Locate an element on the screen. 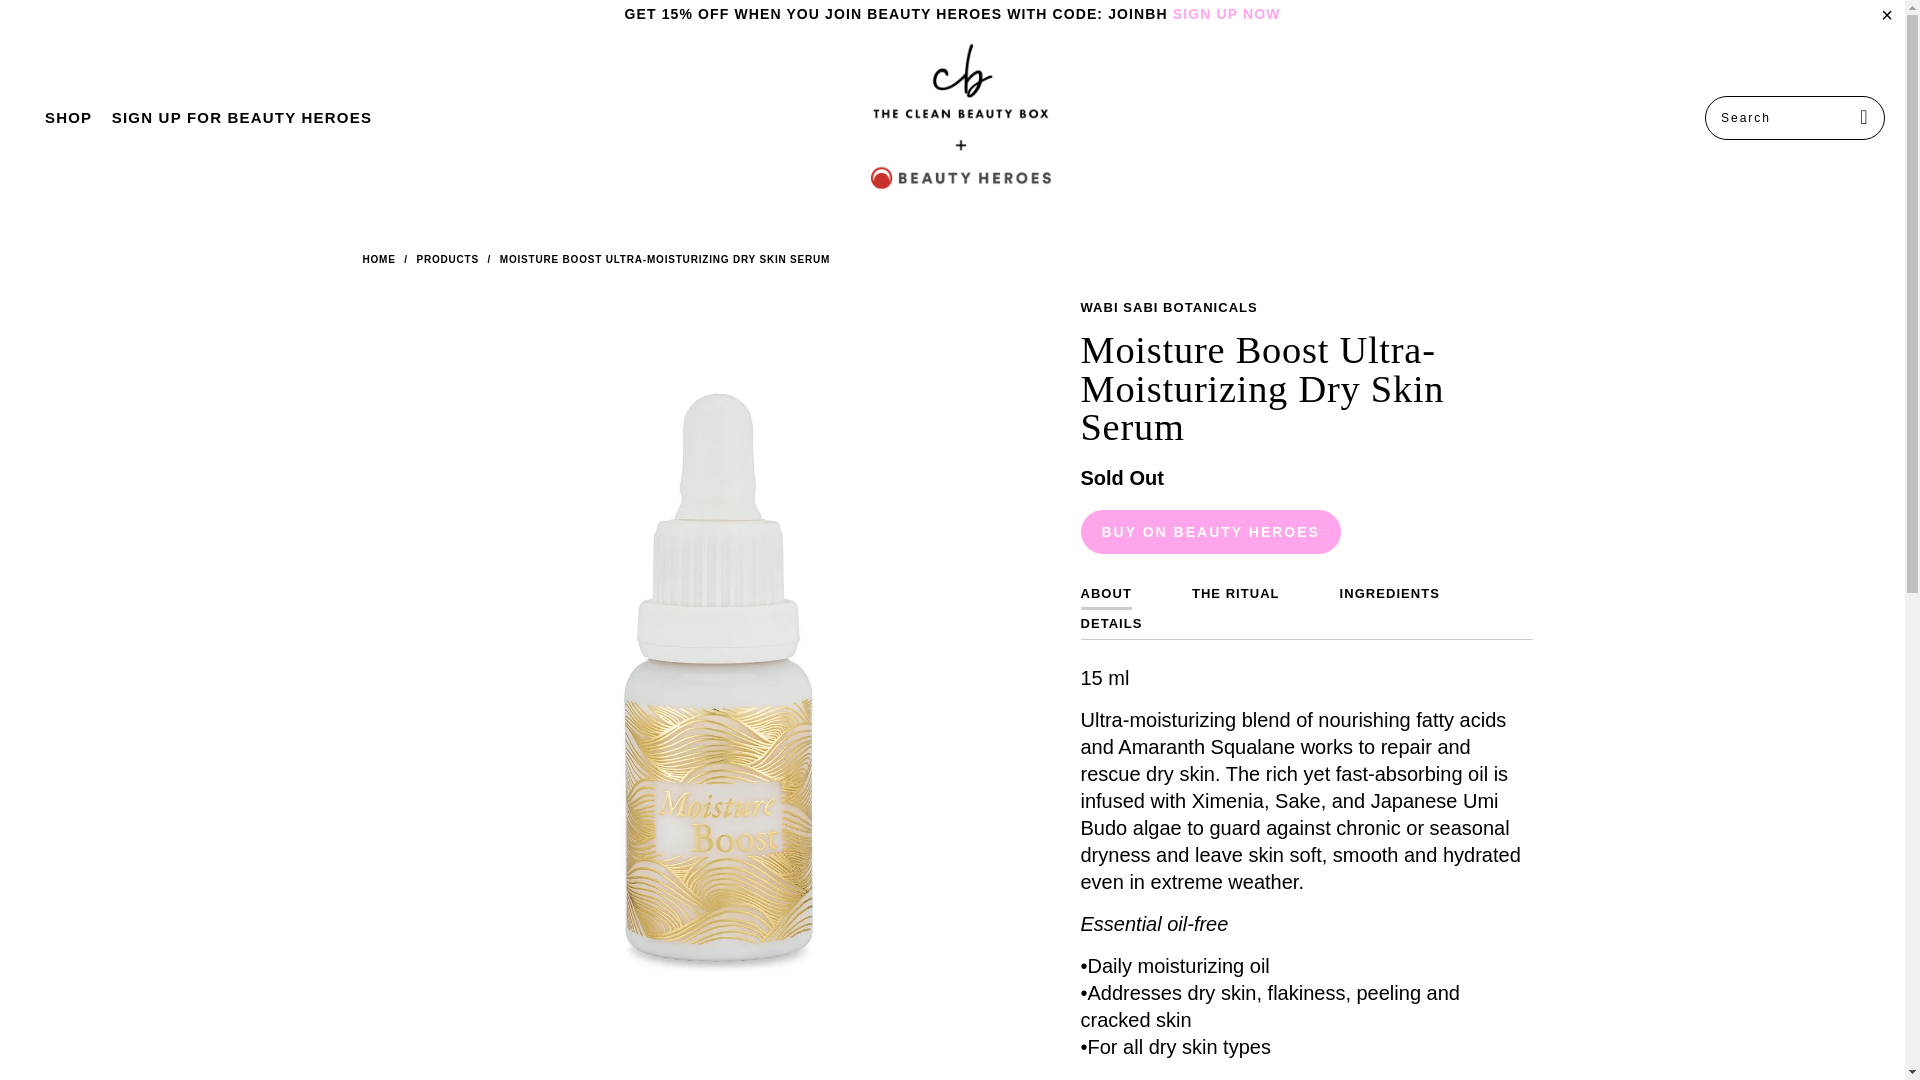 This screenshot has height=1080, width=1920. Wabi Sabi Botanicals is located at coordinates (1168, 308).